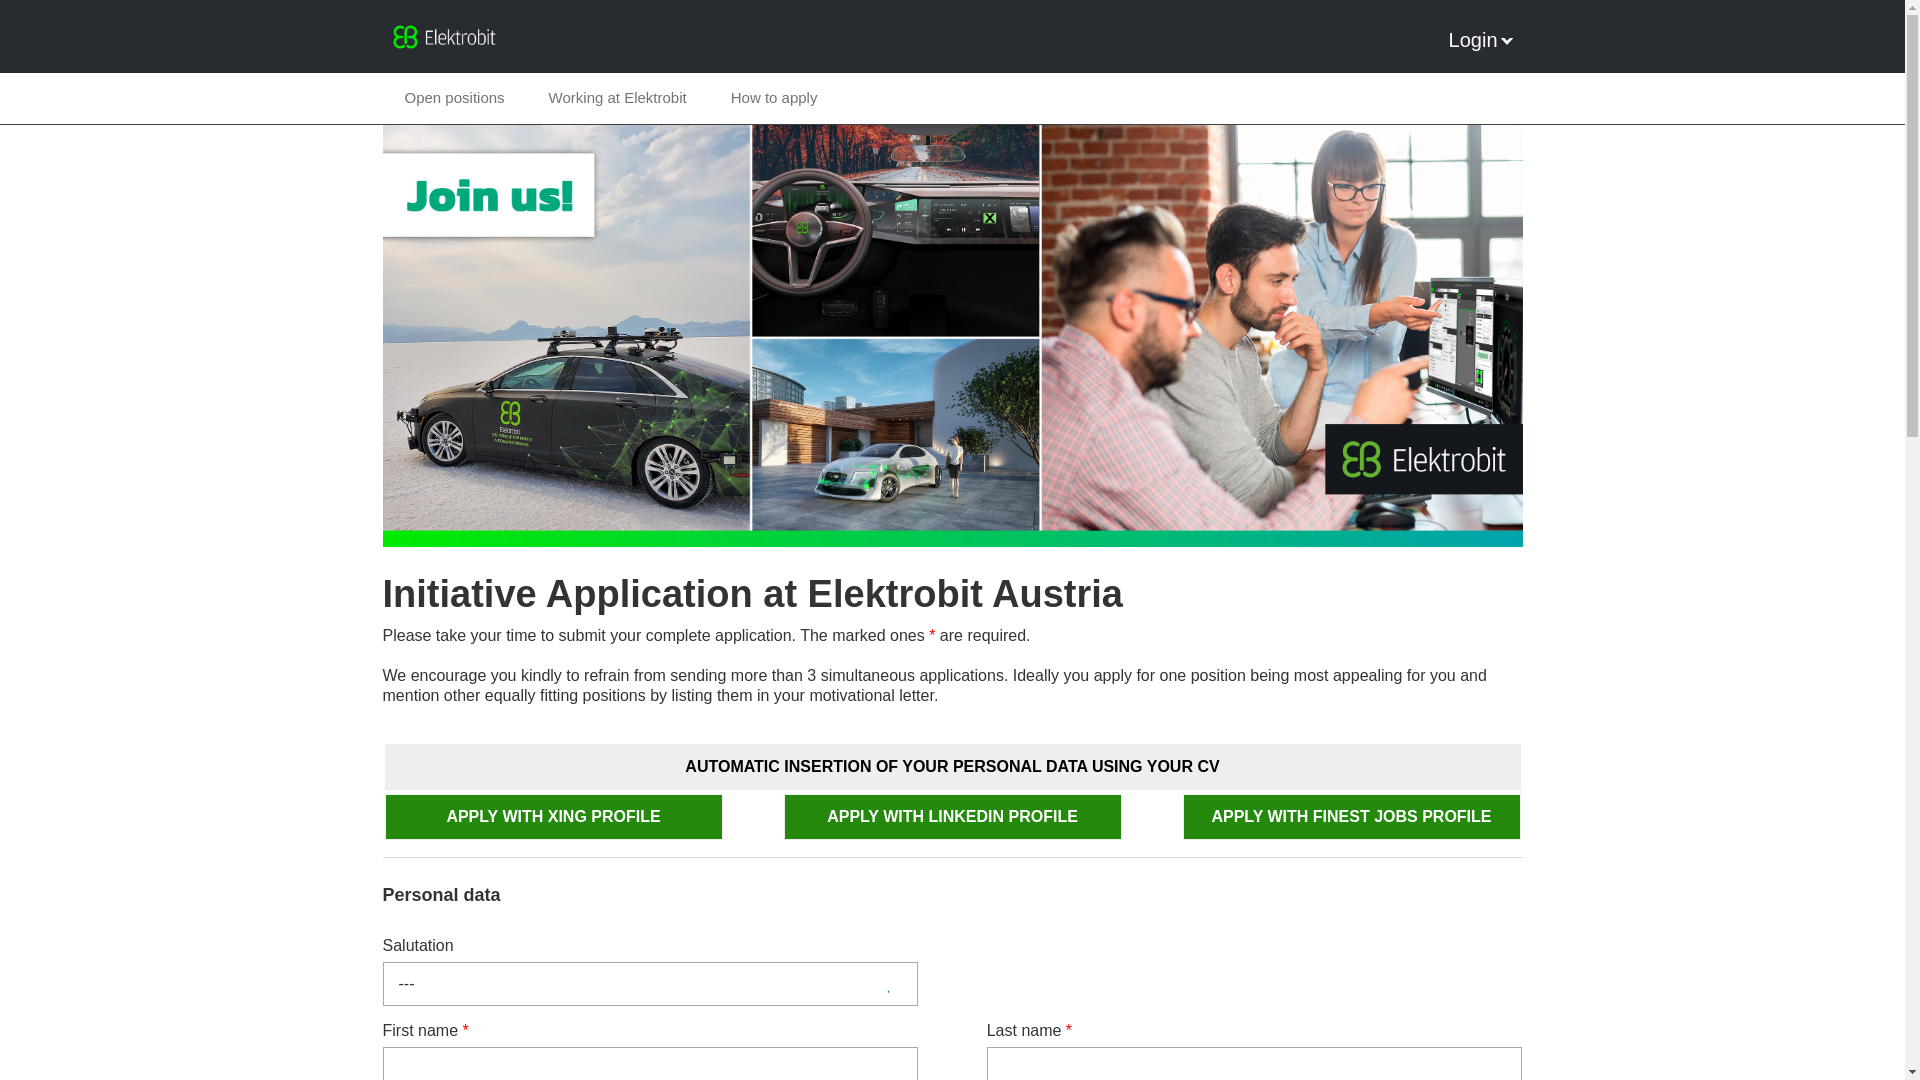 The image size is (1920, 1080). What do you see at coordinates (650, 984) in the screenshot?
I see `Gender` at bounding box center [650, 984].